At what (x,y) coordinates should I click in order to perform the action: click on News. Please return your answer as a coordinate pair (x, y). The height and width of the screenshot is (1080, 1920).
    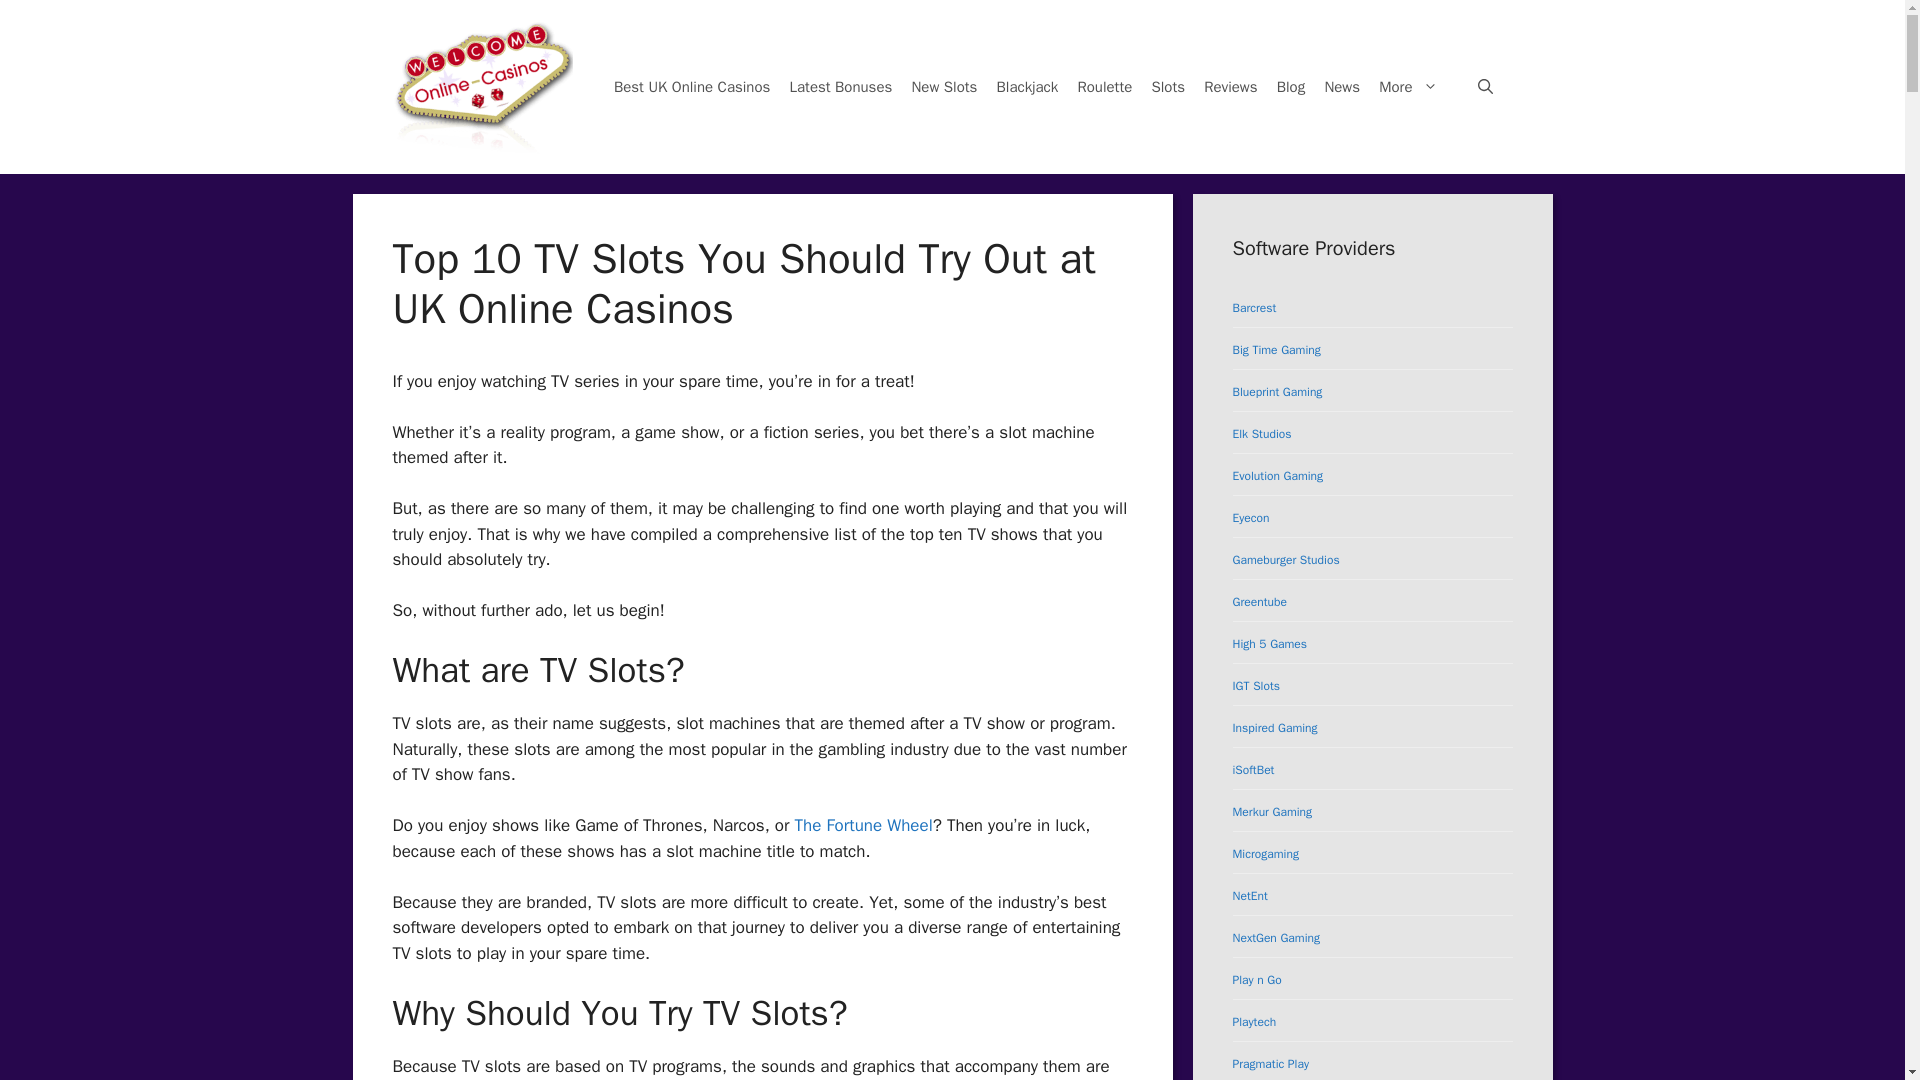
    Looking at the image, I should click on (1342, 86).